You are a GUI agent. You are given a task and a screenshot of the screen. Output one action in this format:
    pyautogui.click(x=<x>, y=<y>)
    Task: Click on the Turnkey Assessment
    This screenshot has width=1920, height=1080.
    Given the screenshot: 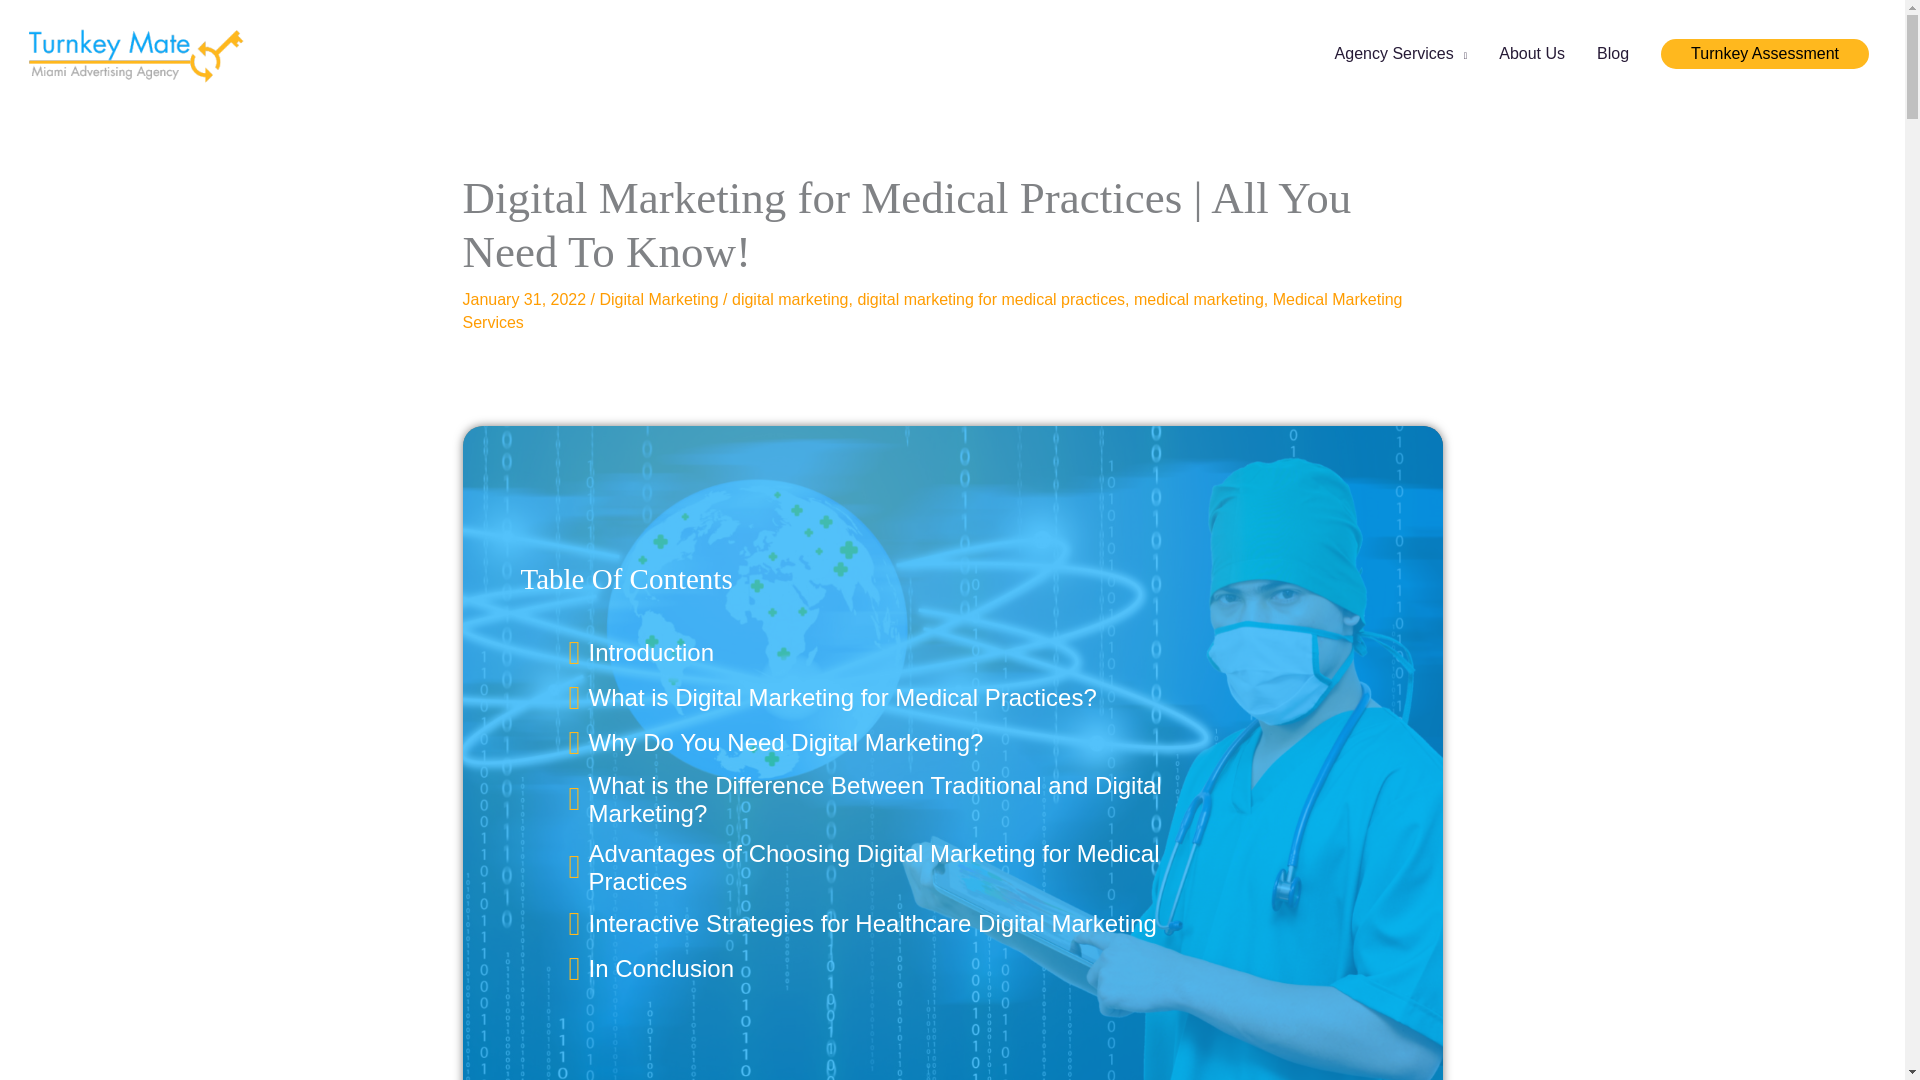 What is the action you would take?
    pyautogui.click(x=1764, y=52)
    